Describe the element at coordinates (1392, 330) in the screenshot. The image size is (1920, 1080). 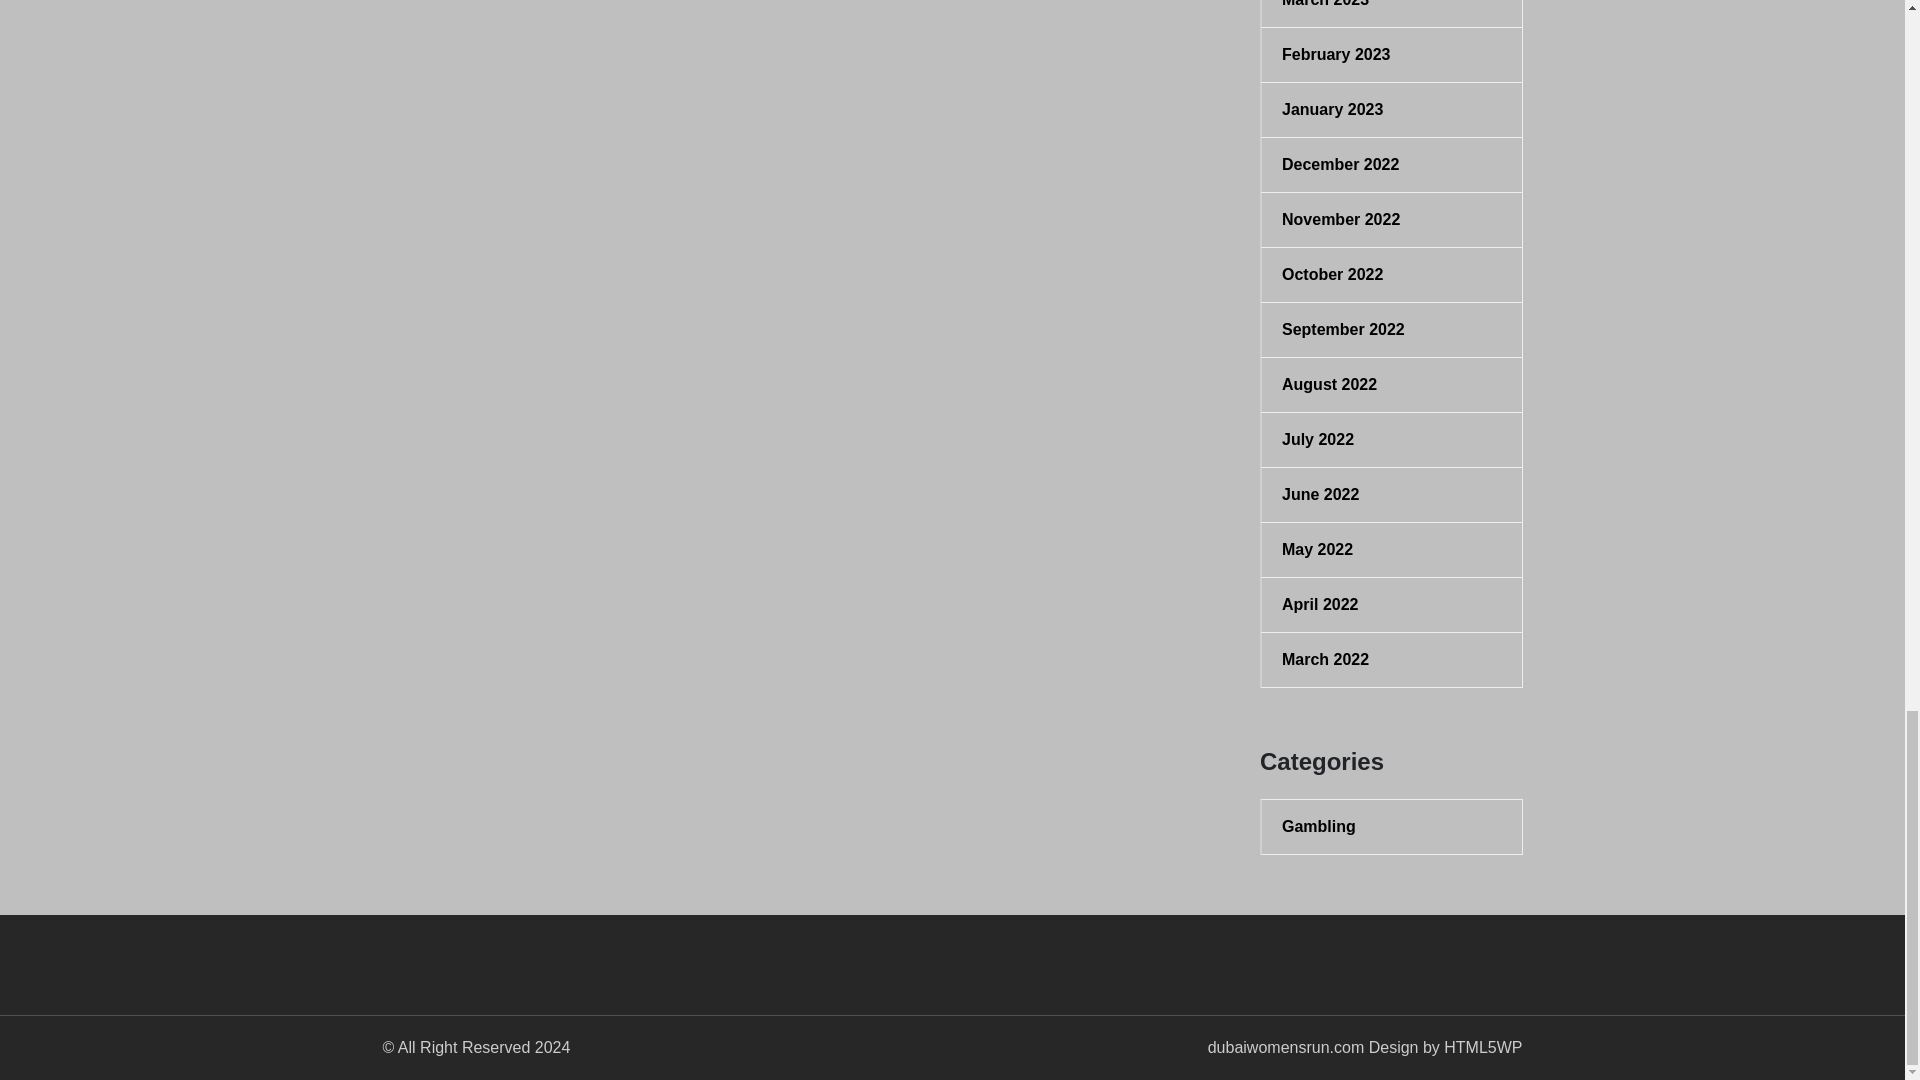
I see `September 2022` at that location.